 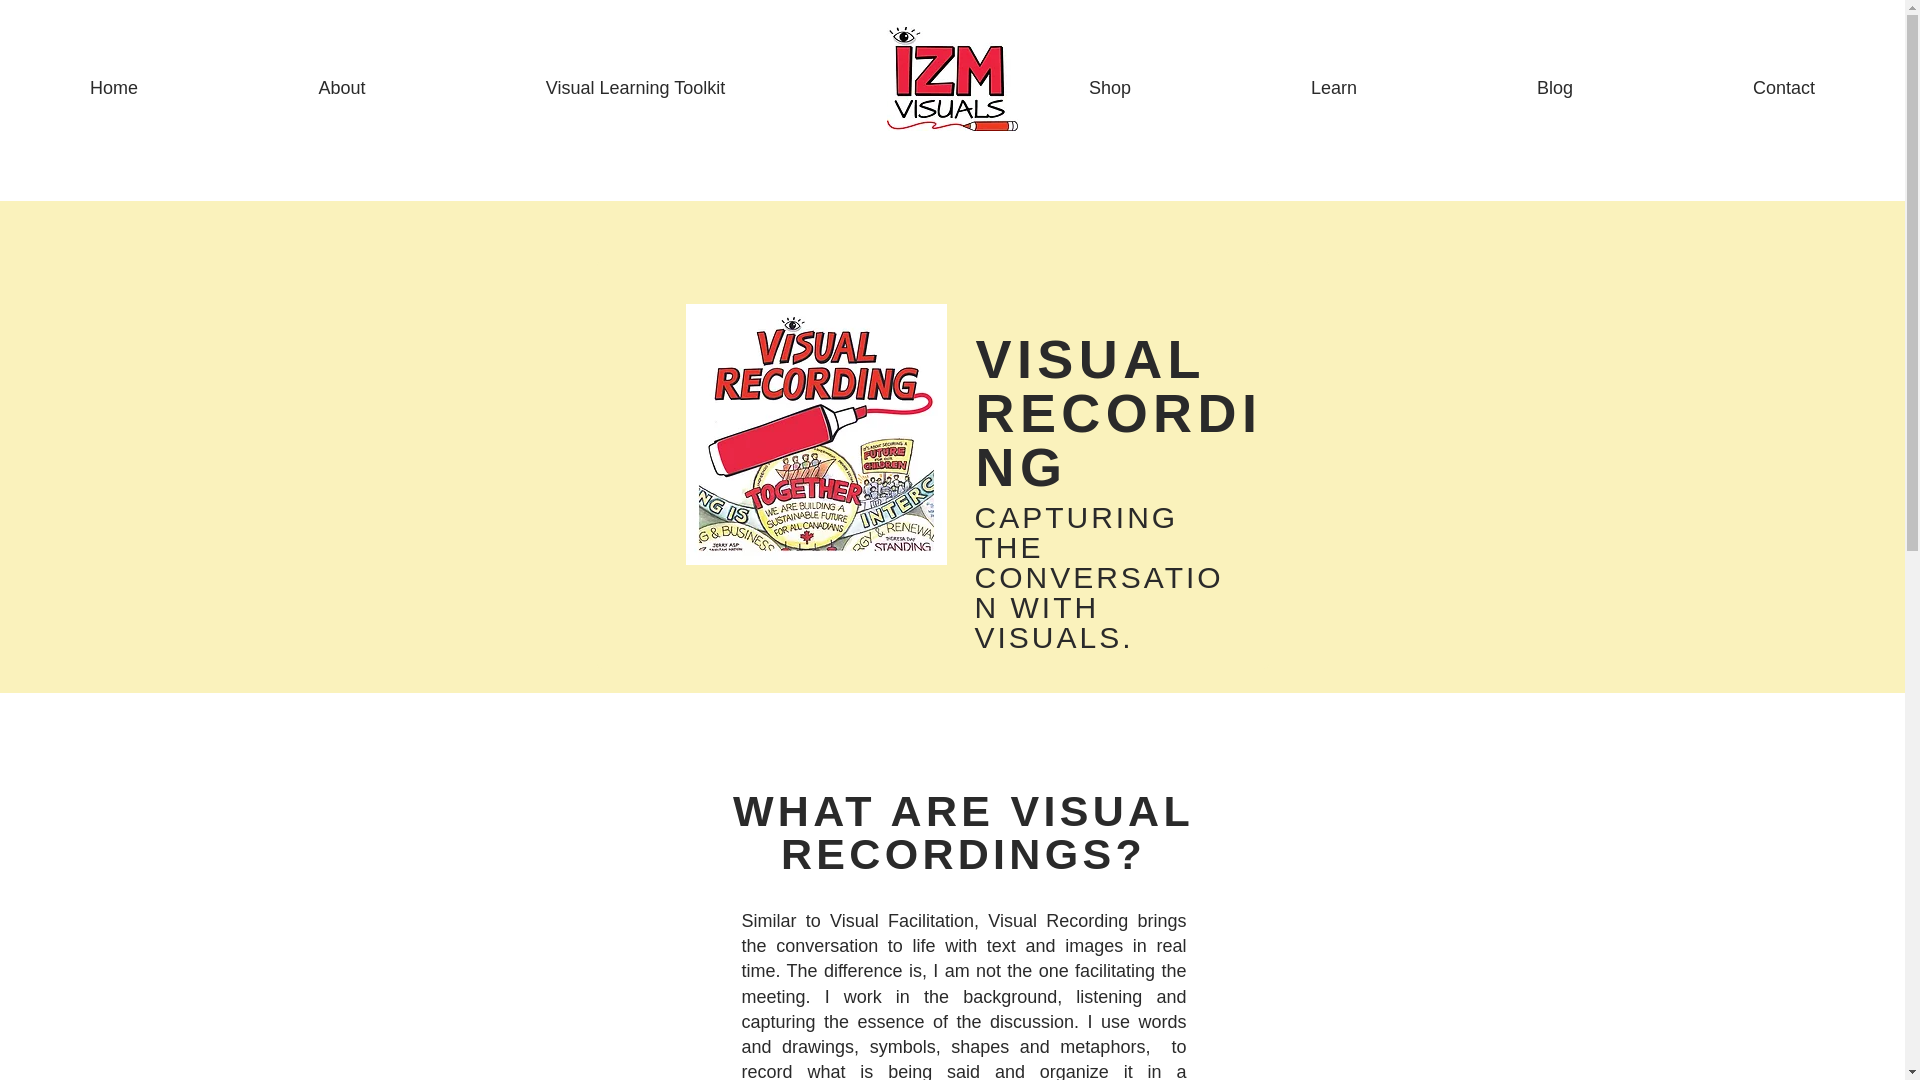 I want to click on Visual Learning Toolkit, so click(x=635, y=78).